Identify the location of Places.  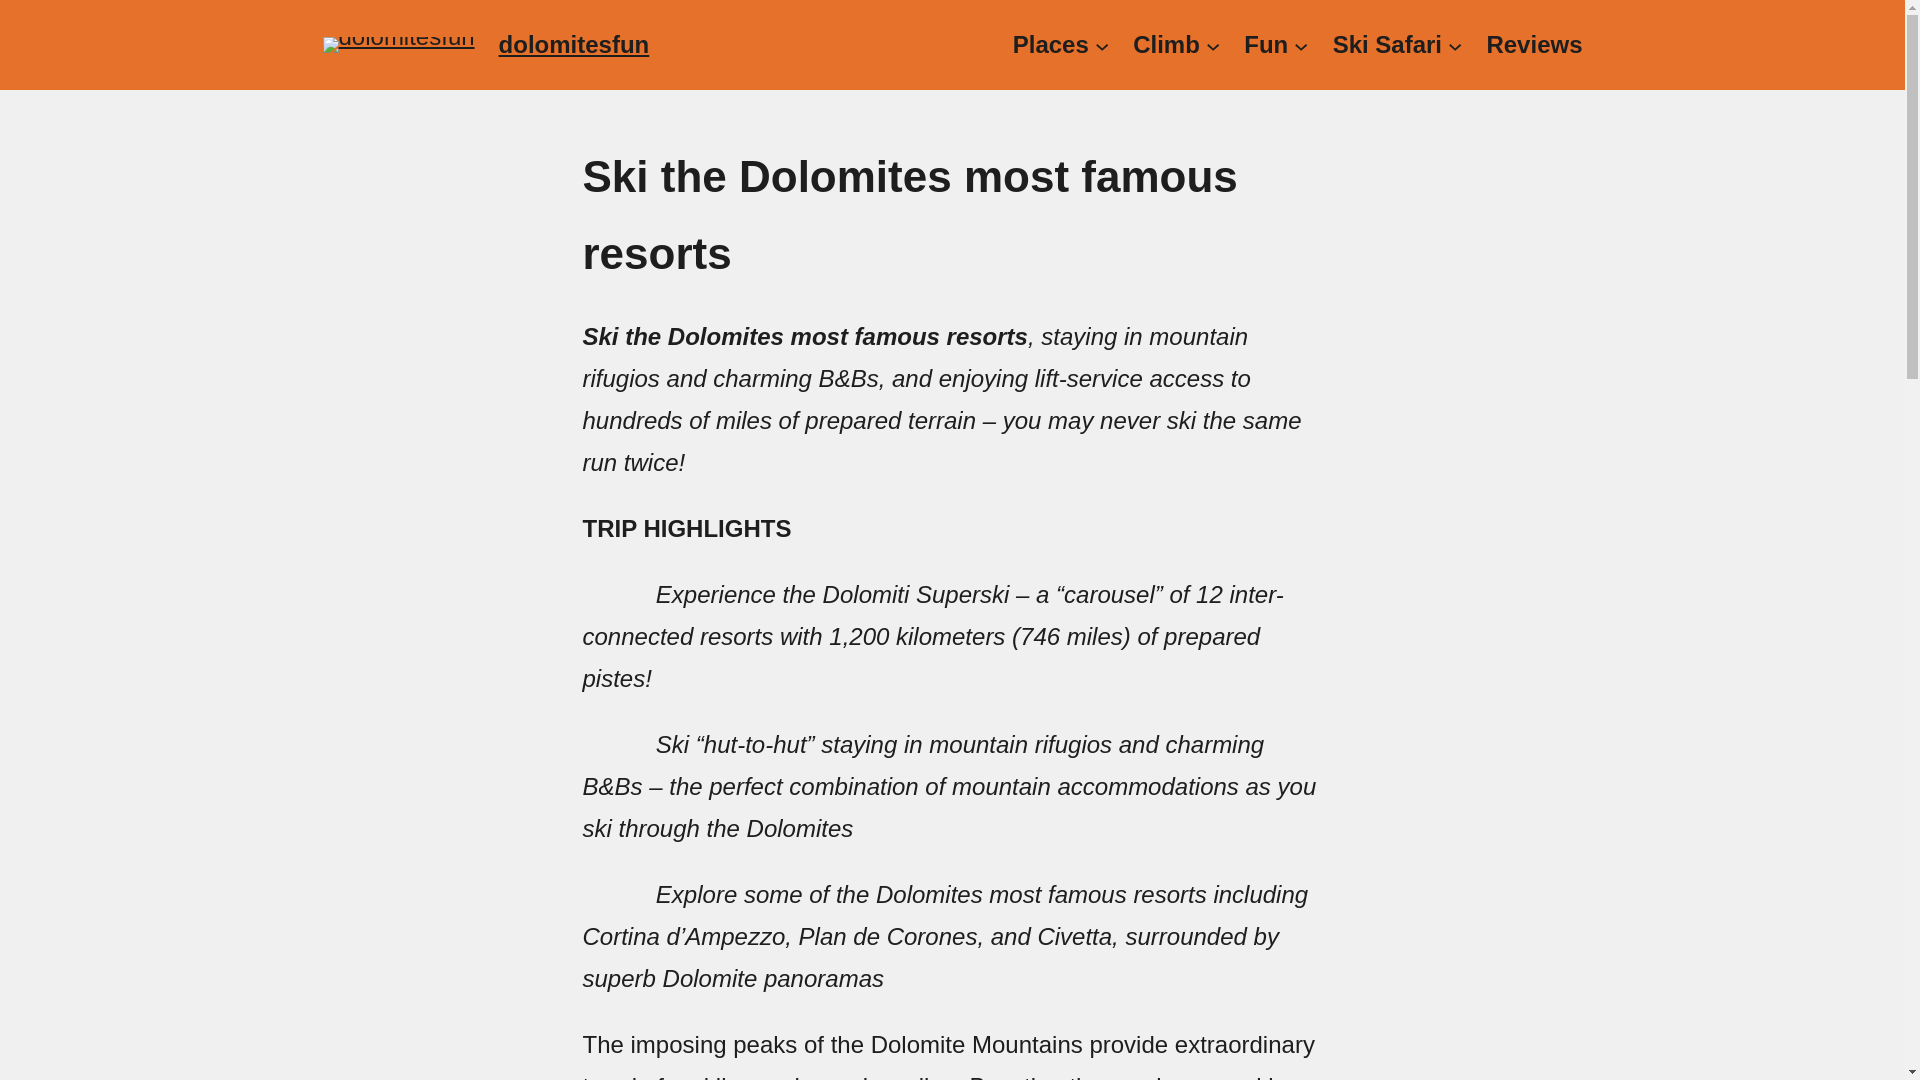
(1050, 44).